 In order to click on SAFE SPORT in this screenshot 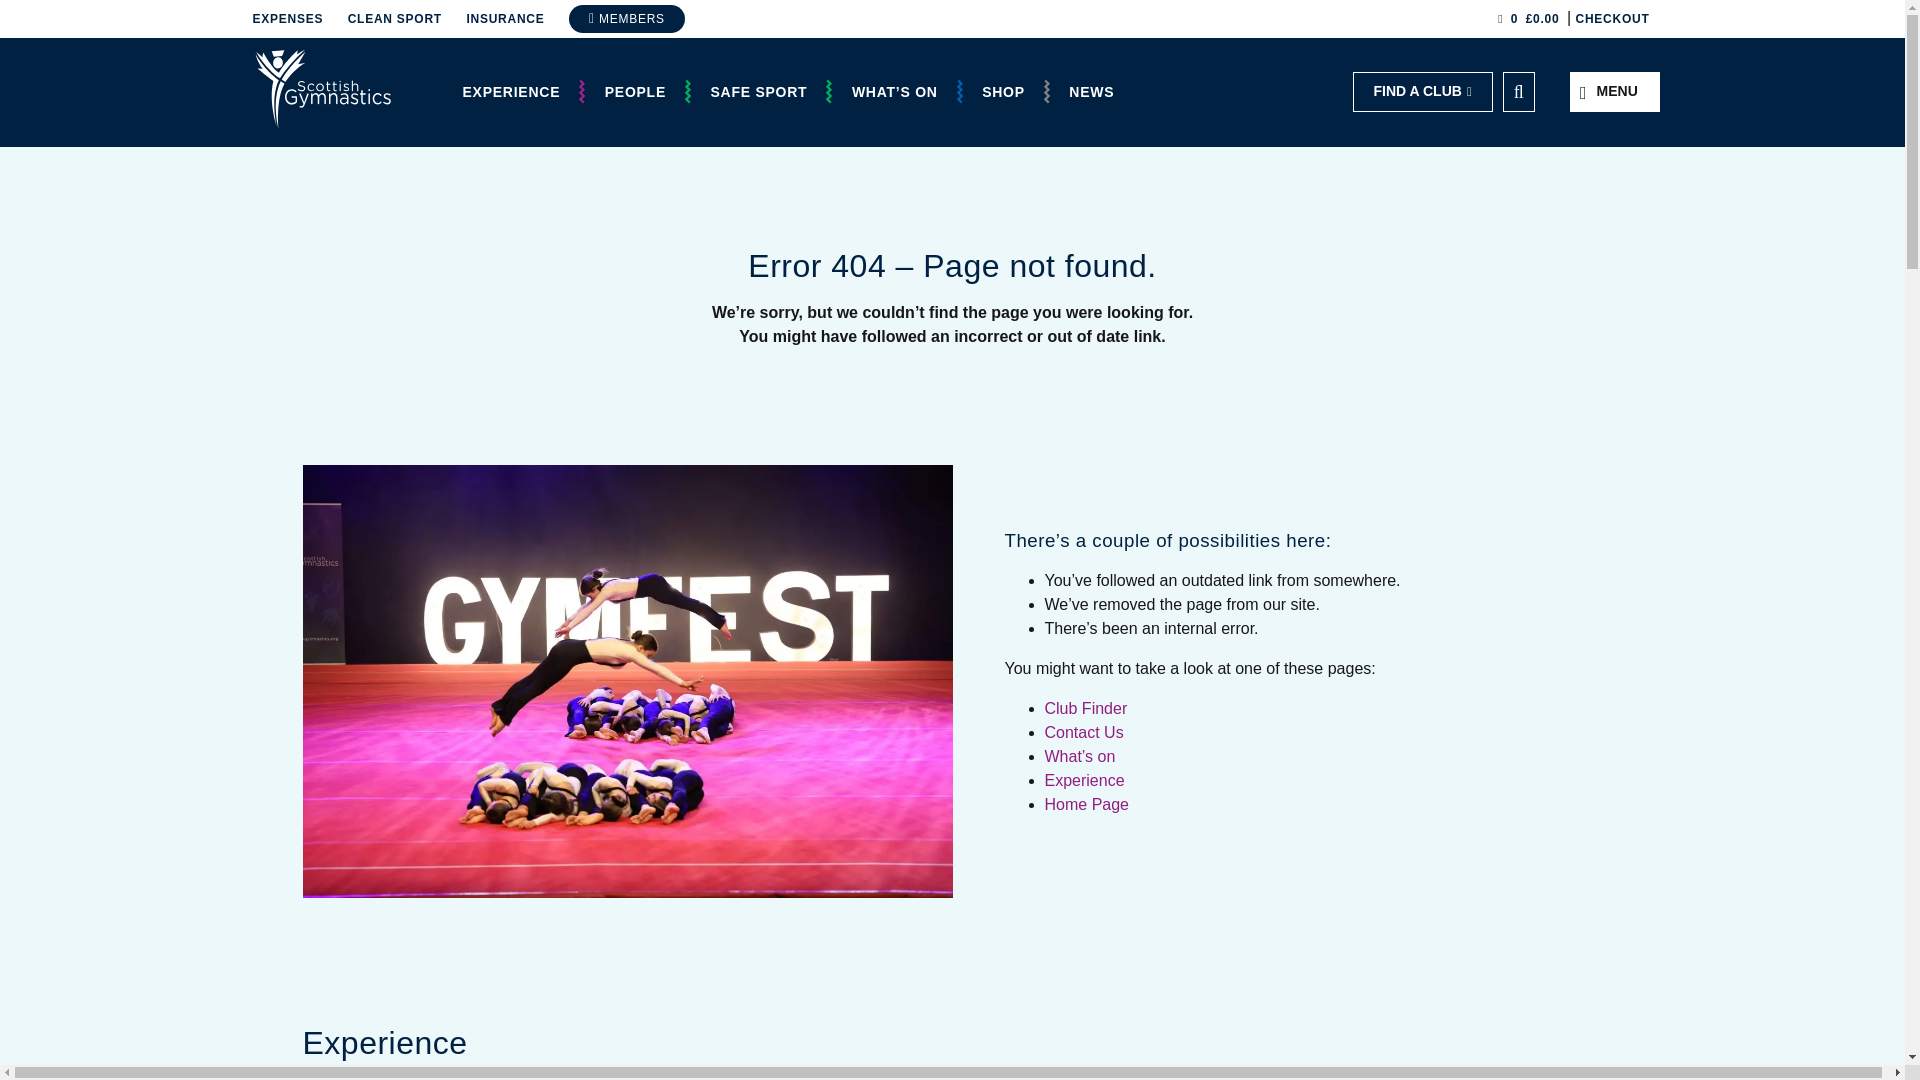, I will do `click(758, 92)`.